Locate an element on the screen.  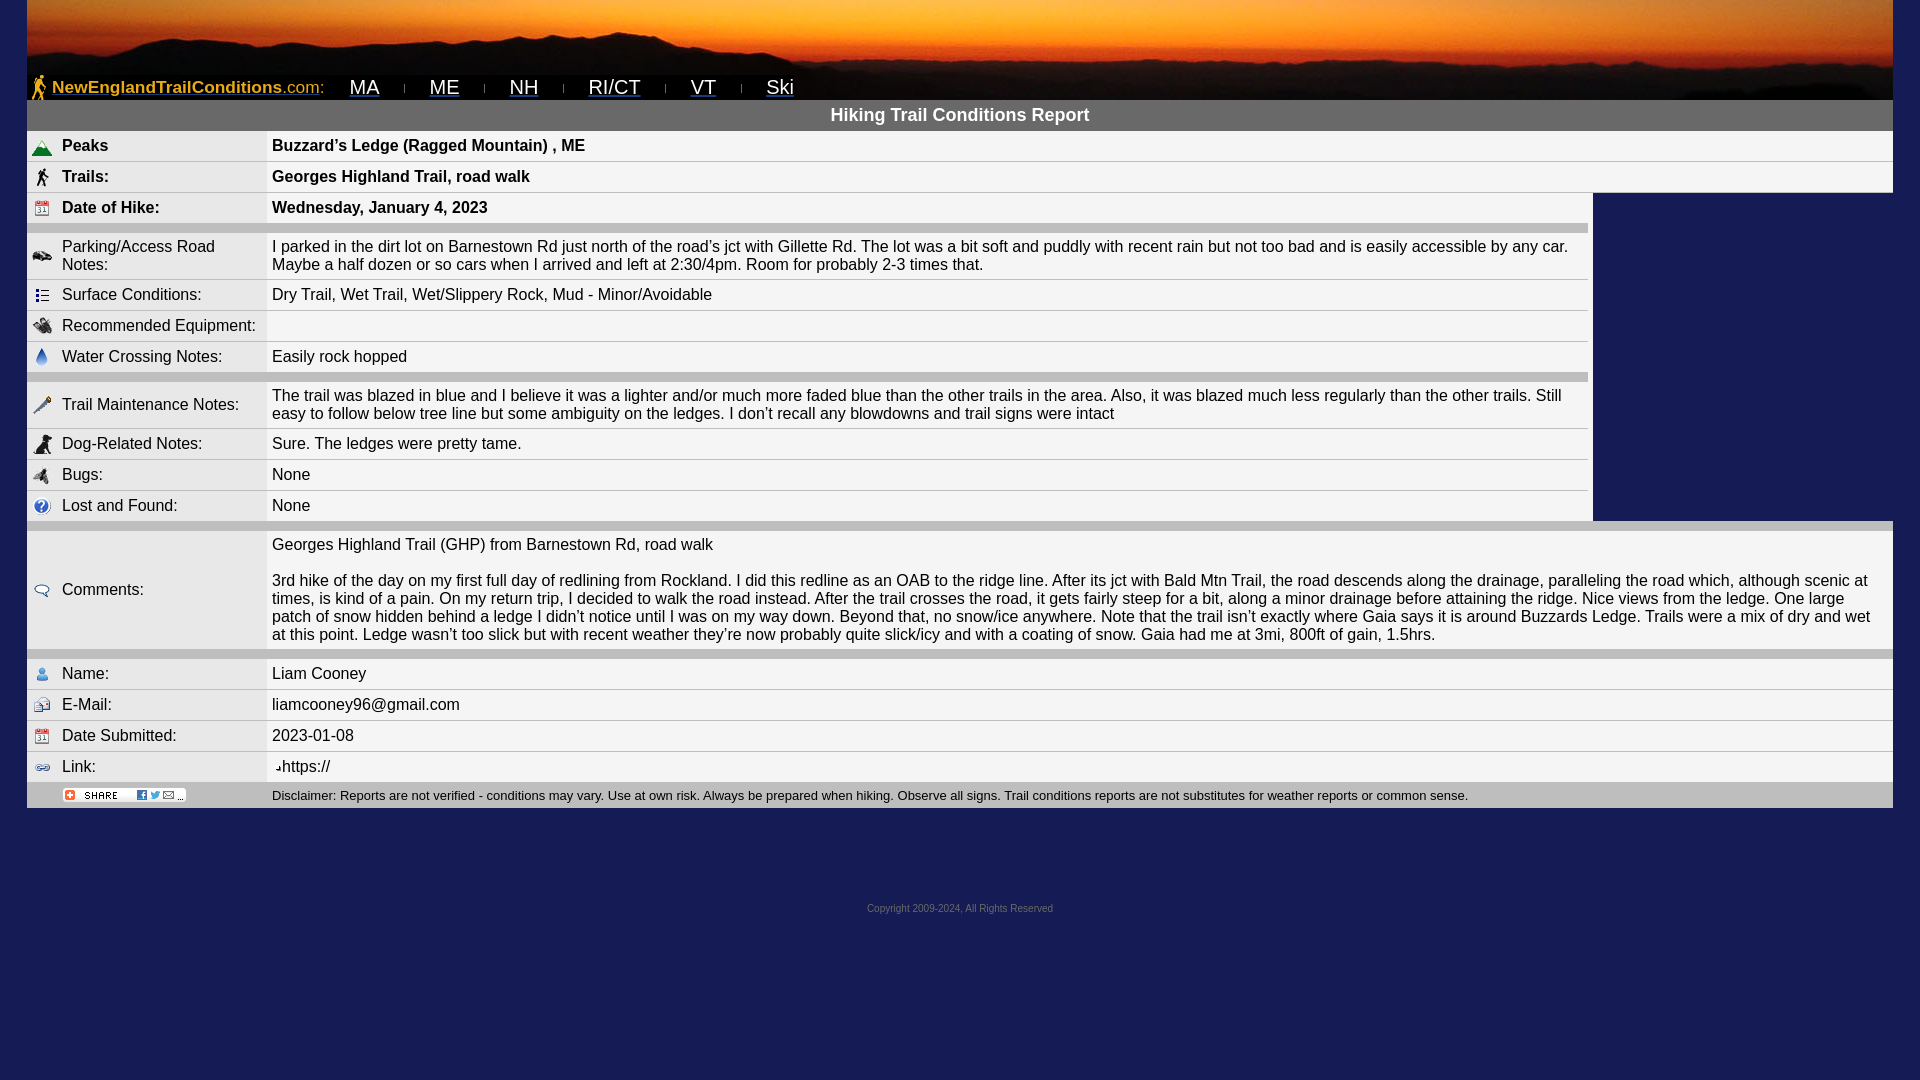
Advertisement is located at coordinates (1743, 356).